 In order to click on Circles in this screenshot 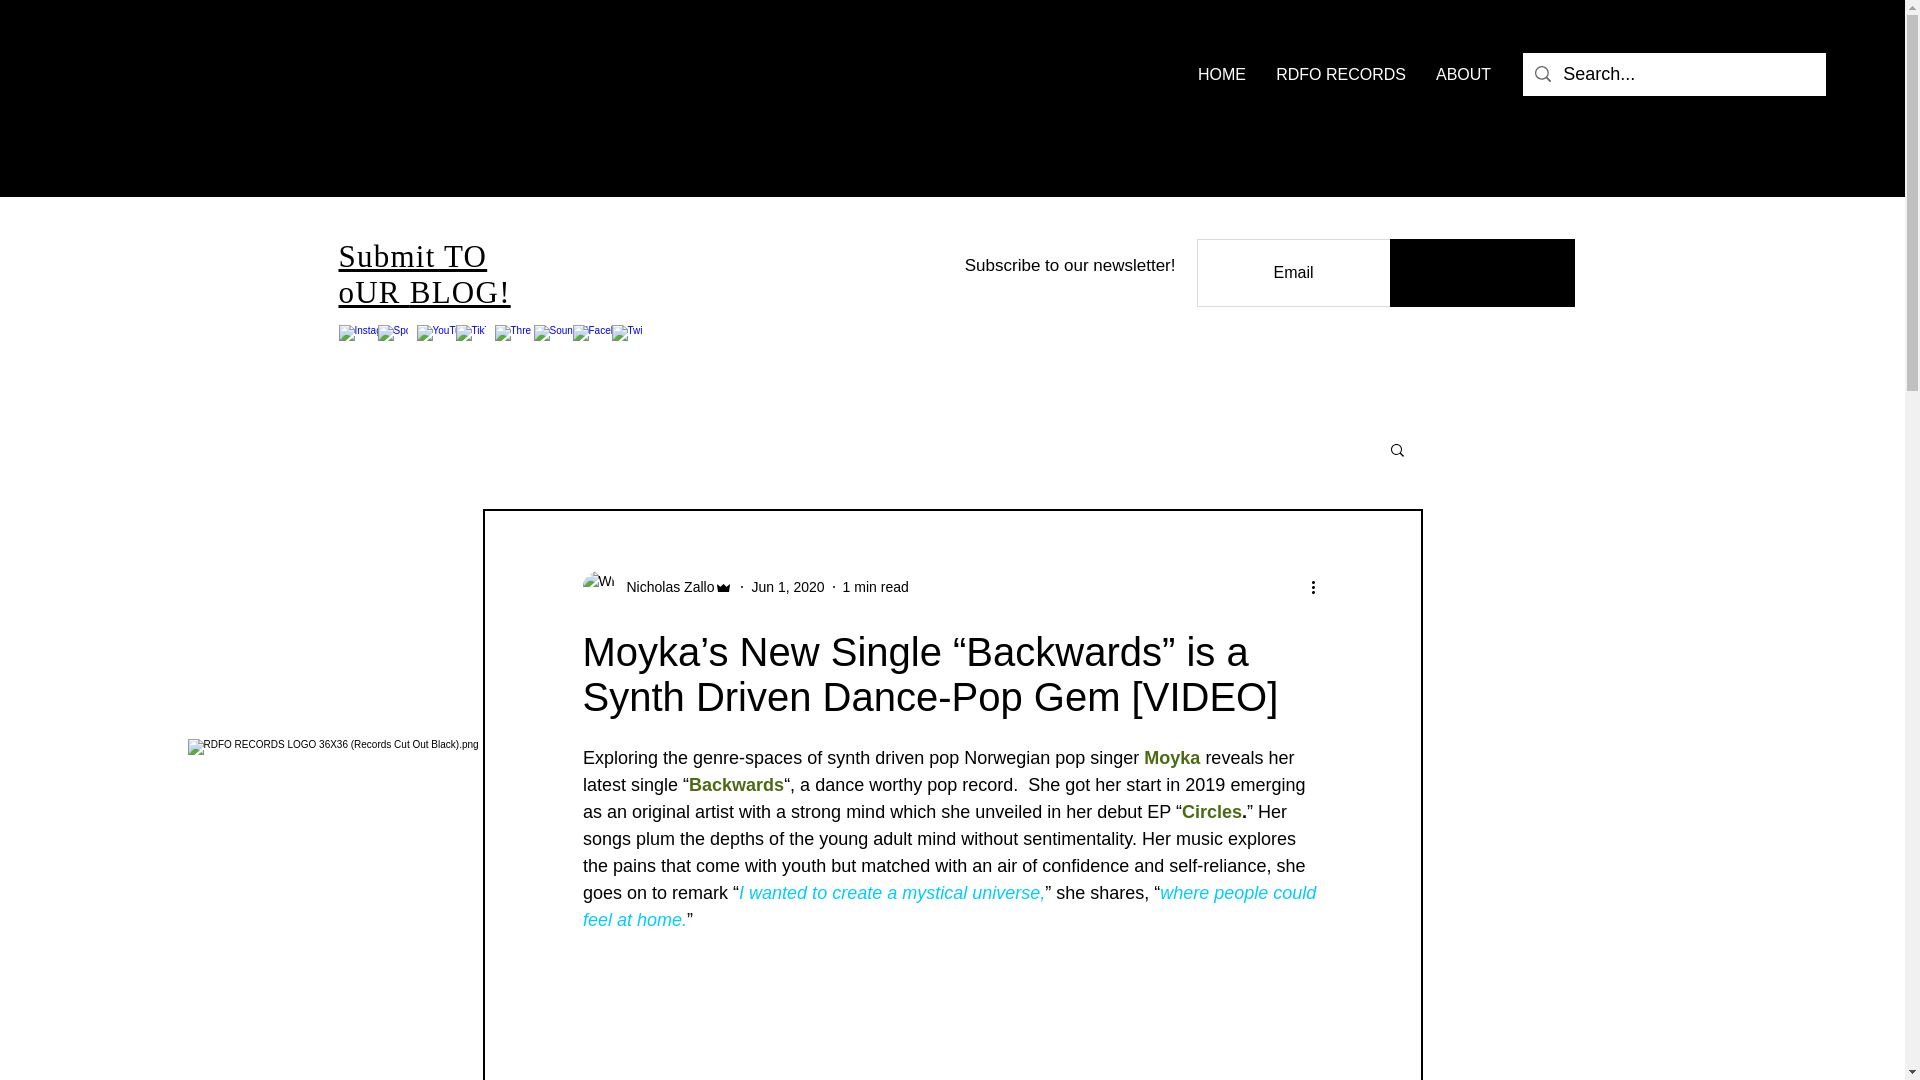, I will do `click(1212, 812)`.